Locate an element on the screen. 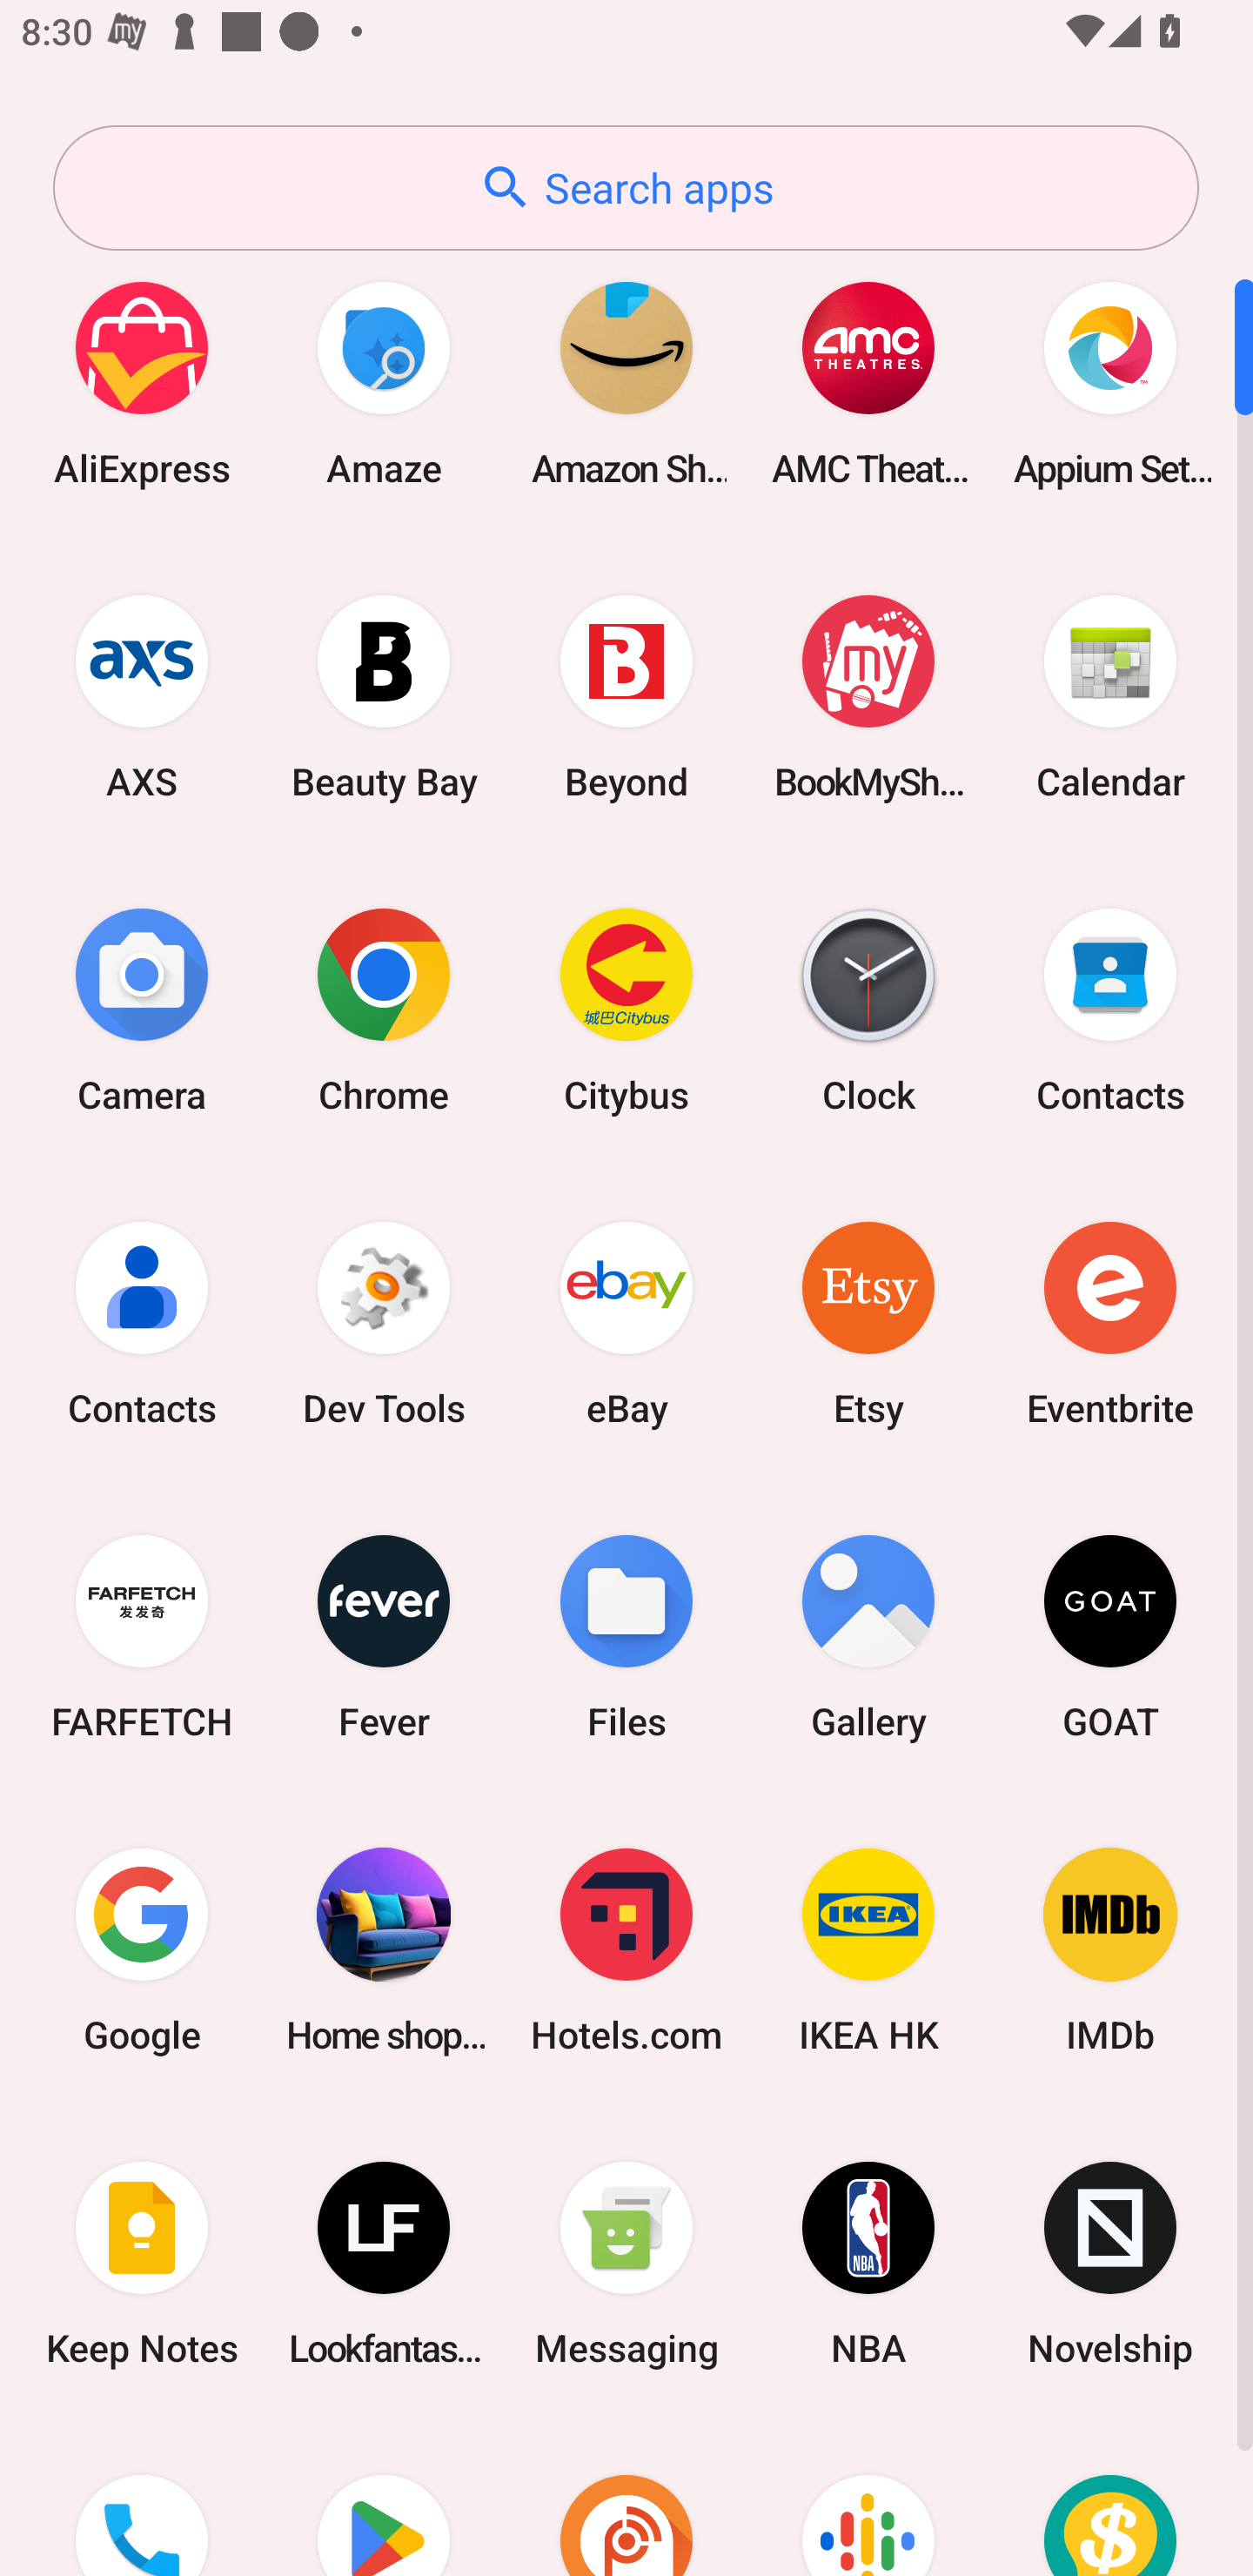  Beauty Bay is located at coordinates (384, 696).